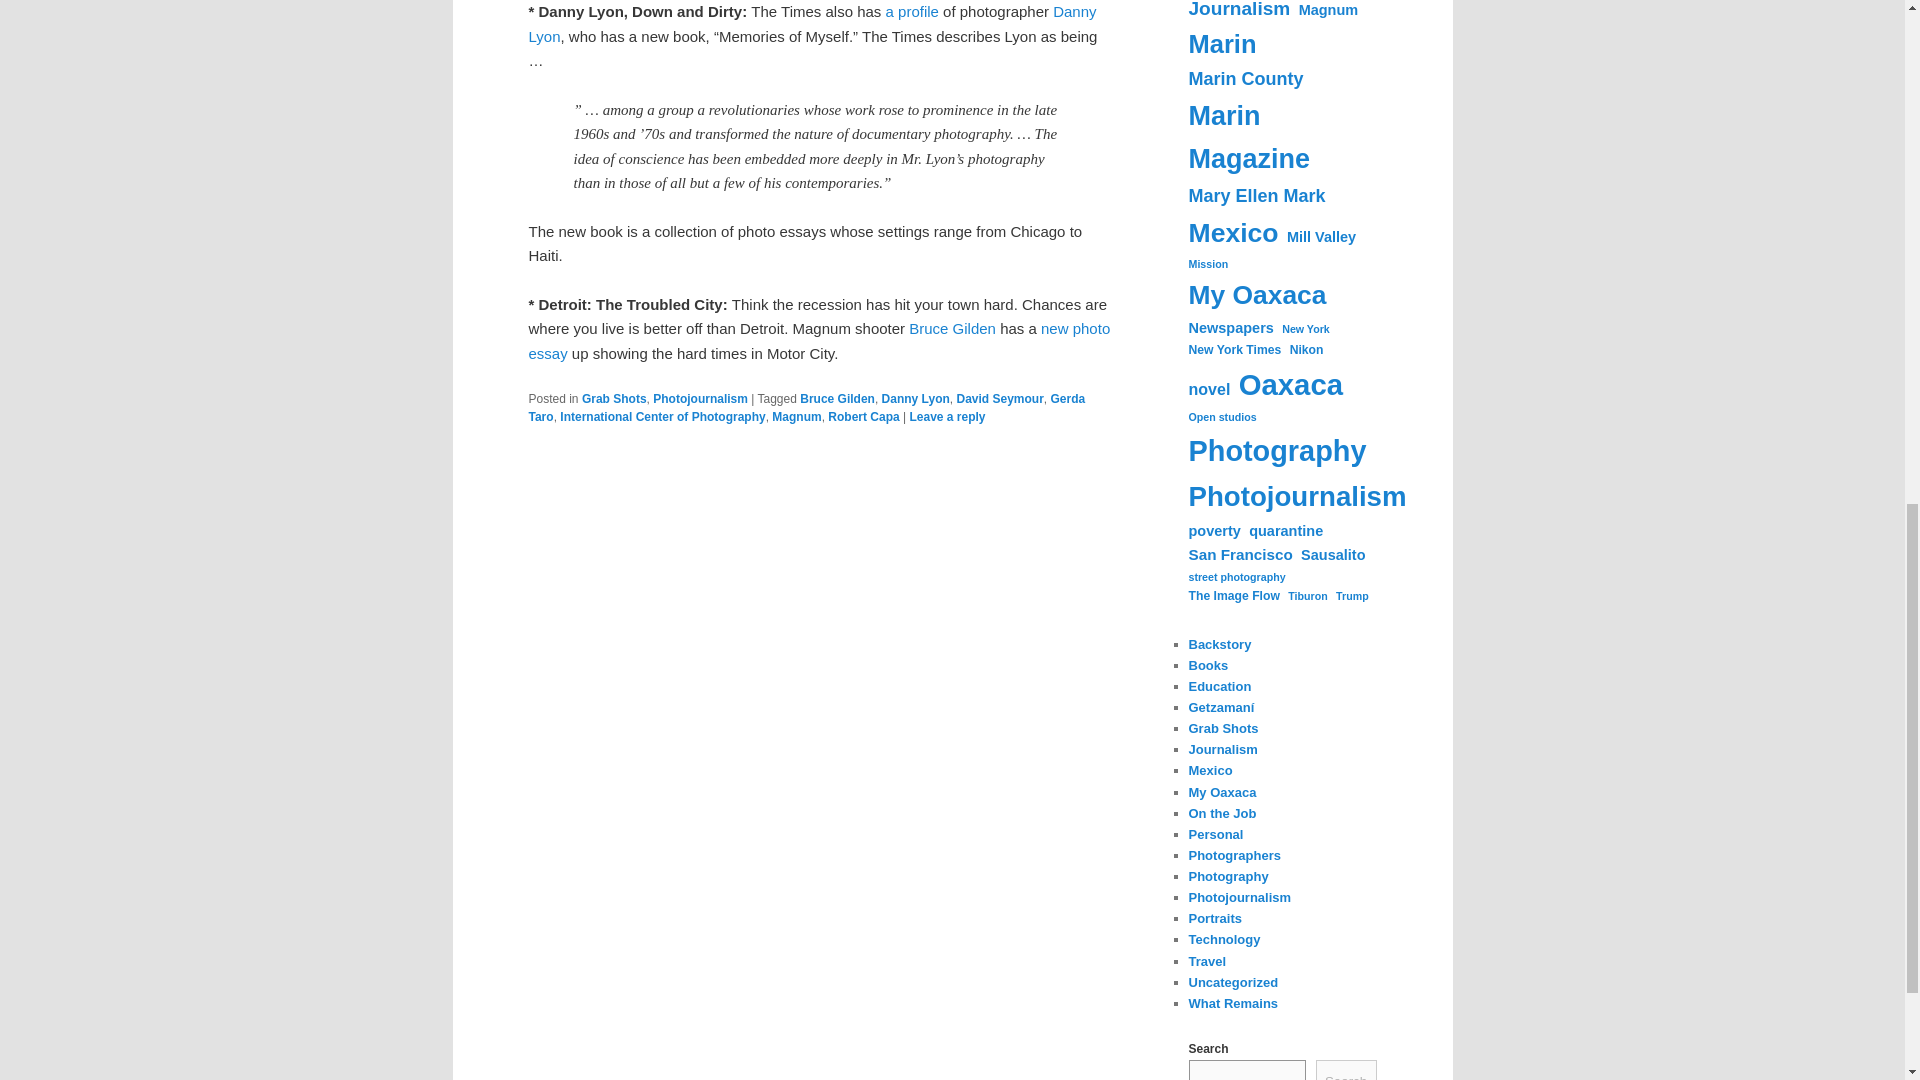 The width and height of the screenshot is (1920, 1080). Describe the element at coordinates (700, 399) in the screenshot. I see `Photojournalism` at that location.